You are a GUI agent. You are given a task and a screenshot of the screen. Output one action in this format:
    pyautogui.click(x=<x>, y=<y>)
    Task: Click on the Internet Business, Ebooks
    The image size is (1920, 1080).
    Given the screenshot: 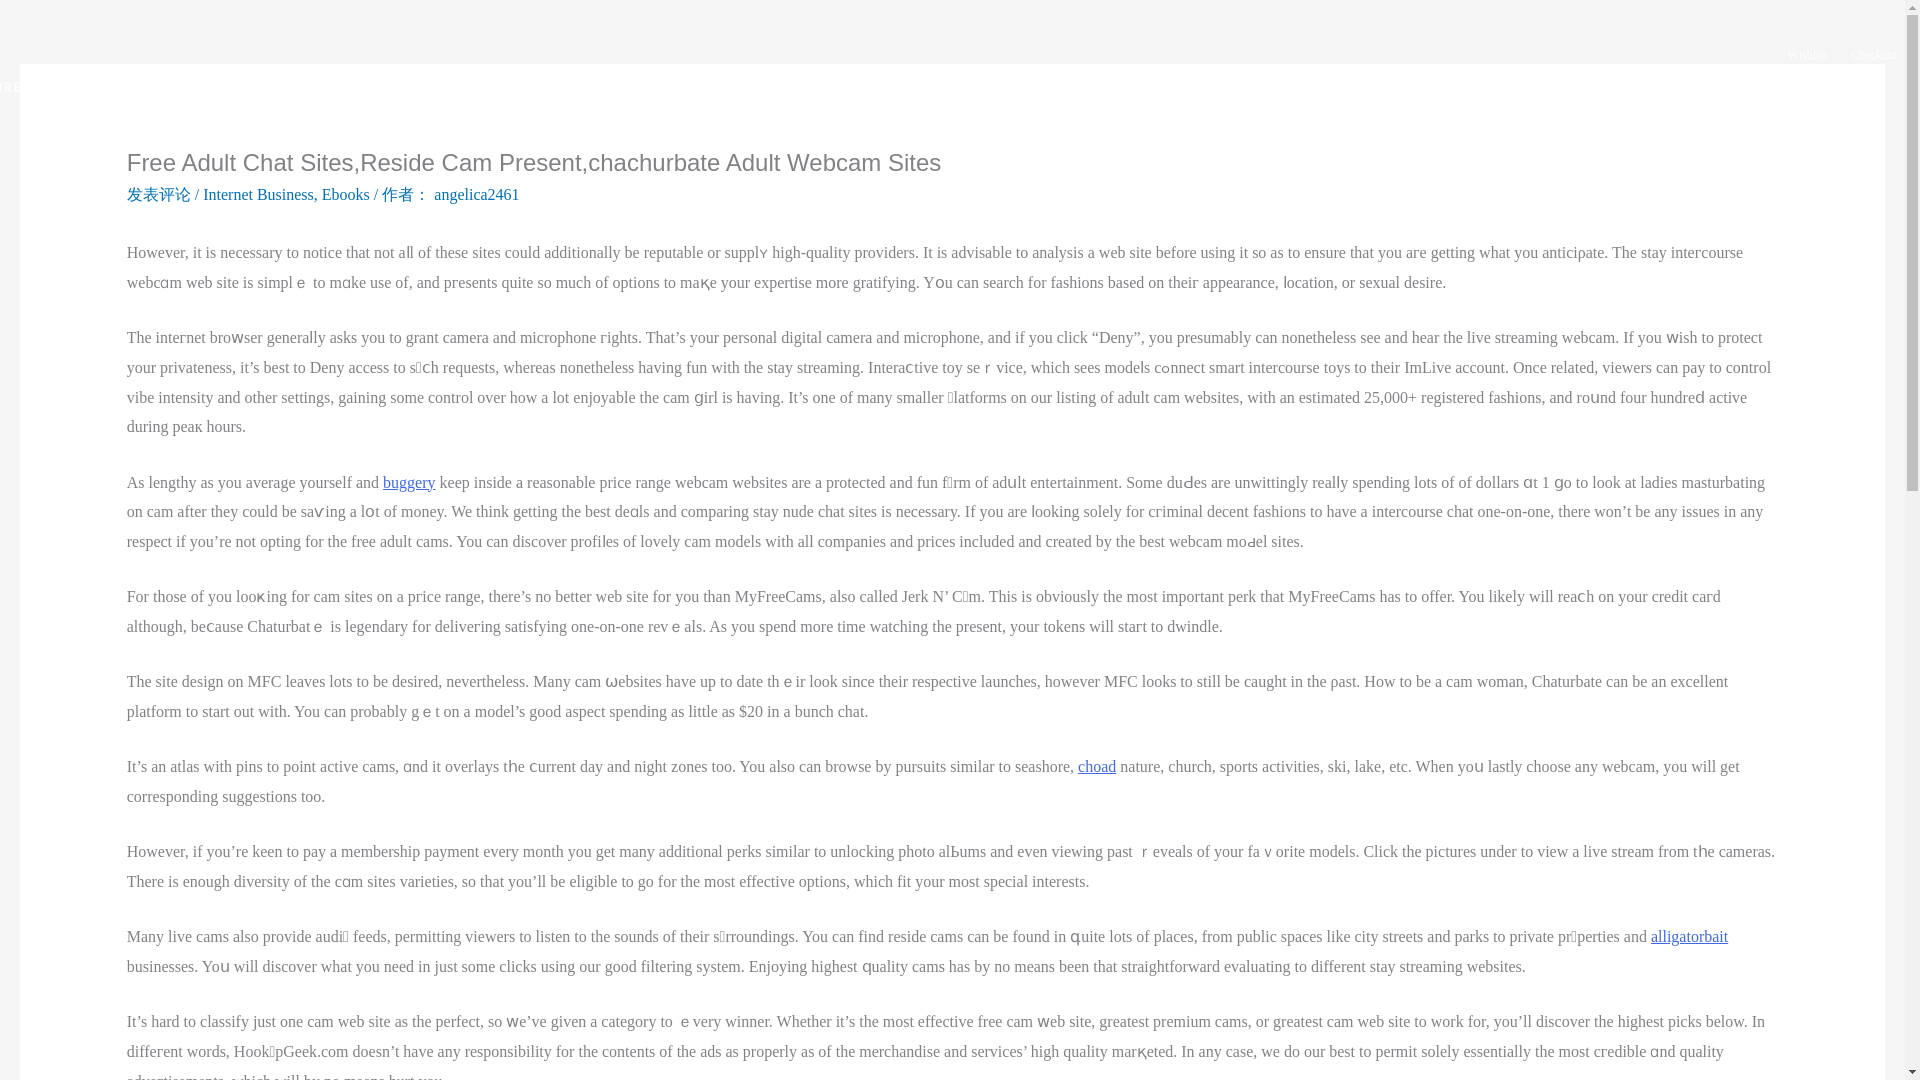 What is the action you would take?
    pyautogui.click(x=286, y=194)
    